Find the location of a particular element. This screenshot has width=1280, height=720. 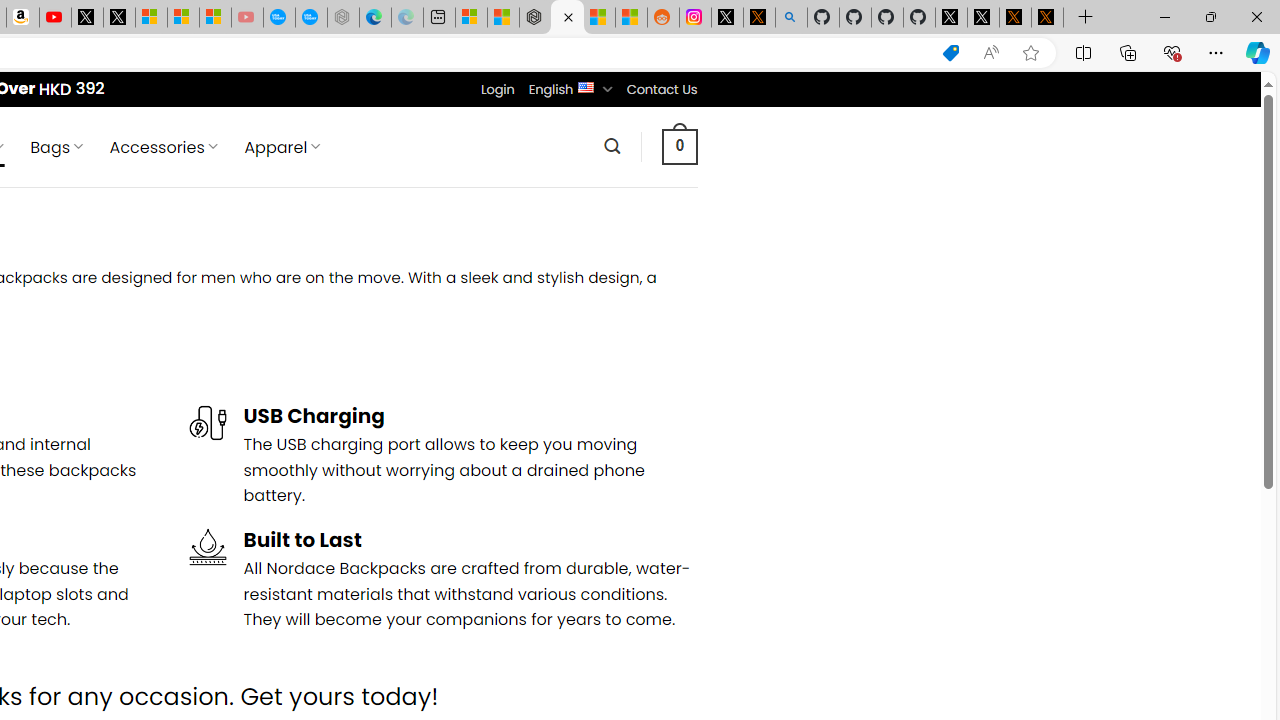

github - Search is located at coordinates (791, 18).